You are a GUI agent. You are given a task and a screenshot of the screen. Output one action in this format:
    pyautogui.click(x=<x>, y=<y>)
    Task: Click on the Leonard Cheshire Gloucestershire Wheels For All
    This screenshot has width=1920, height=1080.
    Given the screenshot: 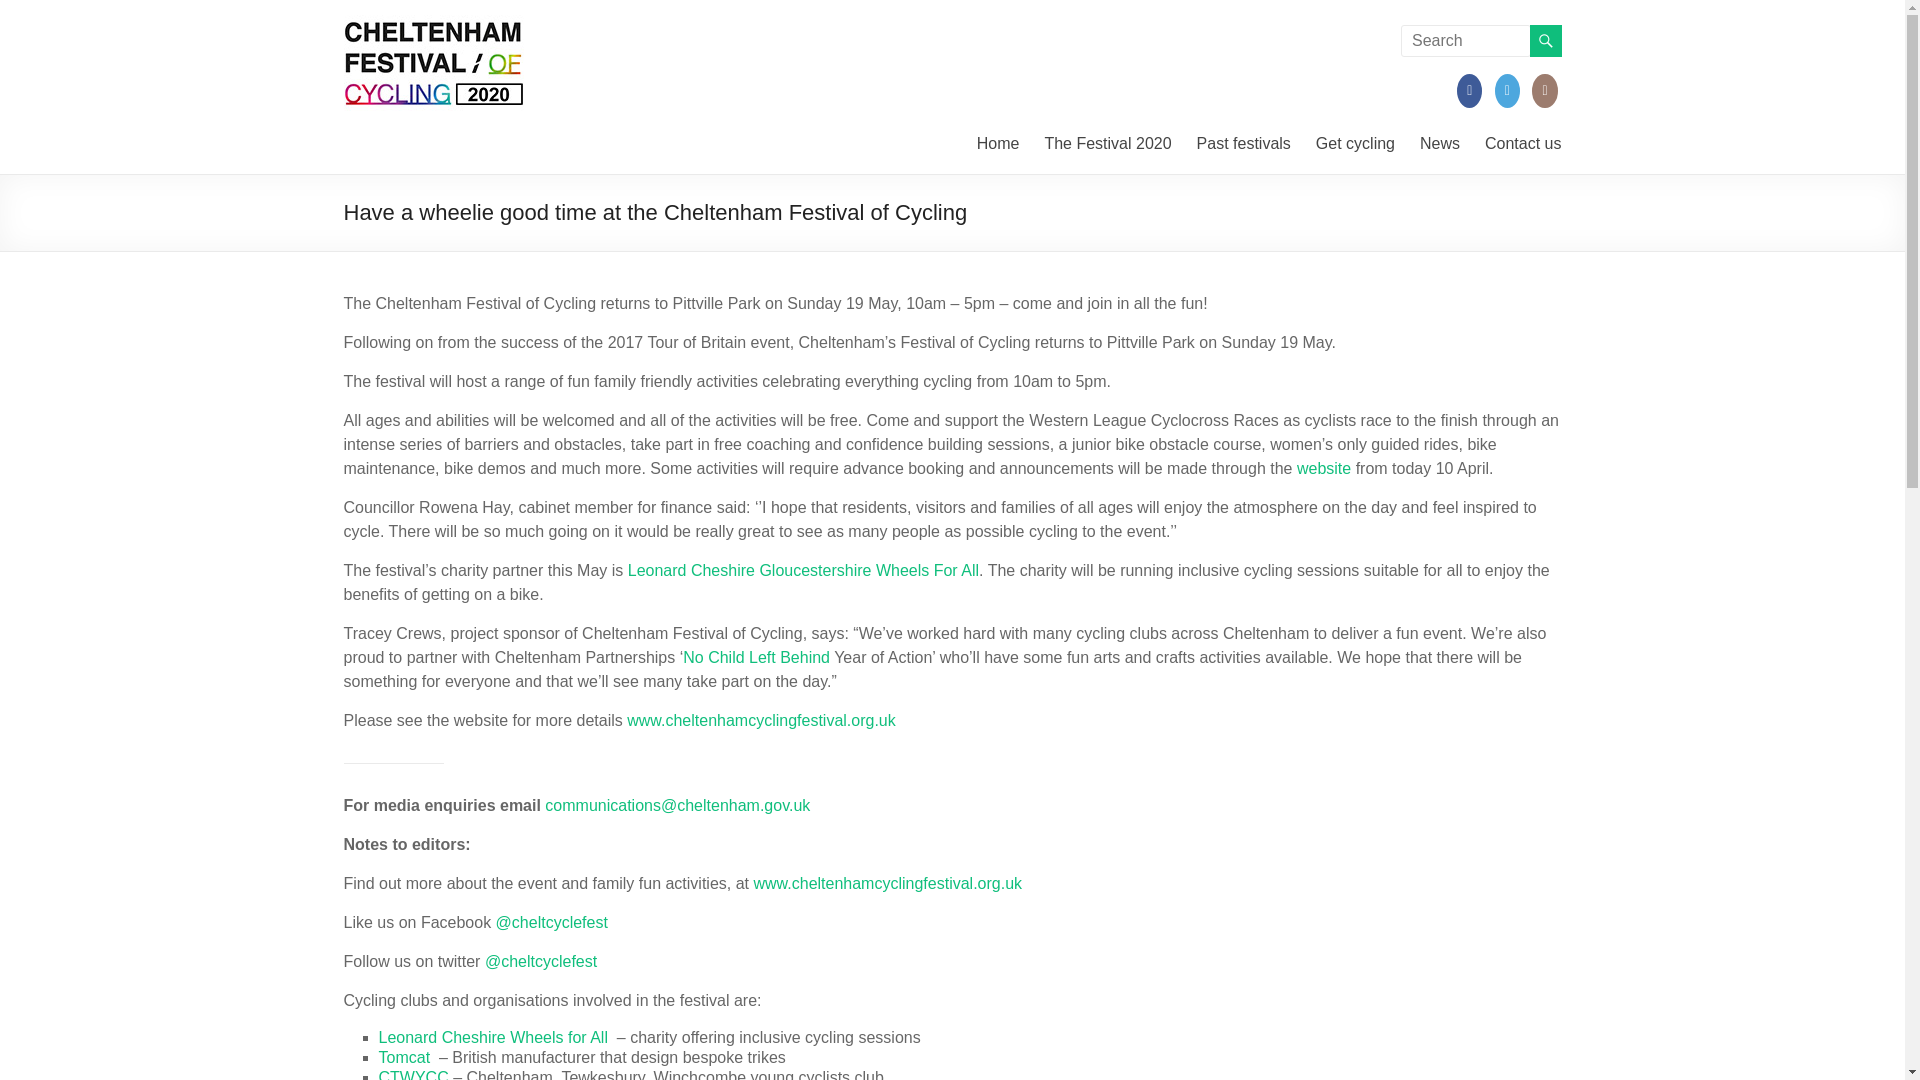 What is the action you would take?
    pyautogui.click(x=803, y=570)
    